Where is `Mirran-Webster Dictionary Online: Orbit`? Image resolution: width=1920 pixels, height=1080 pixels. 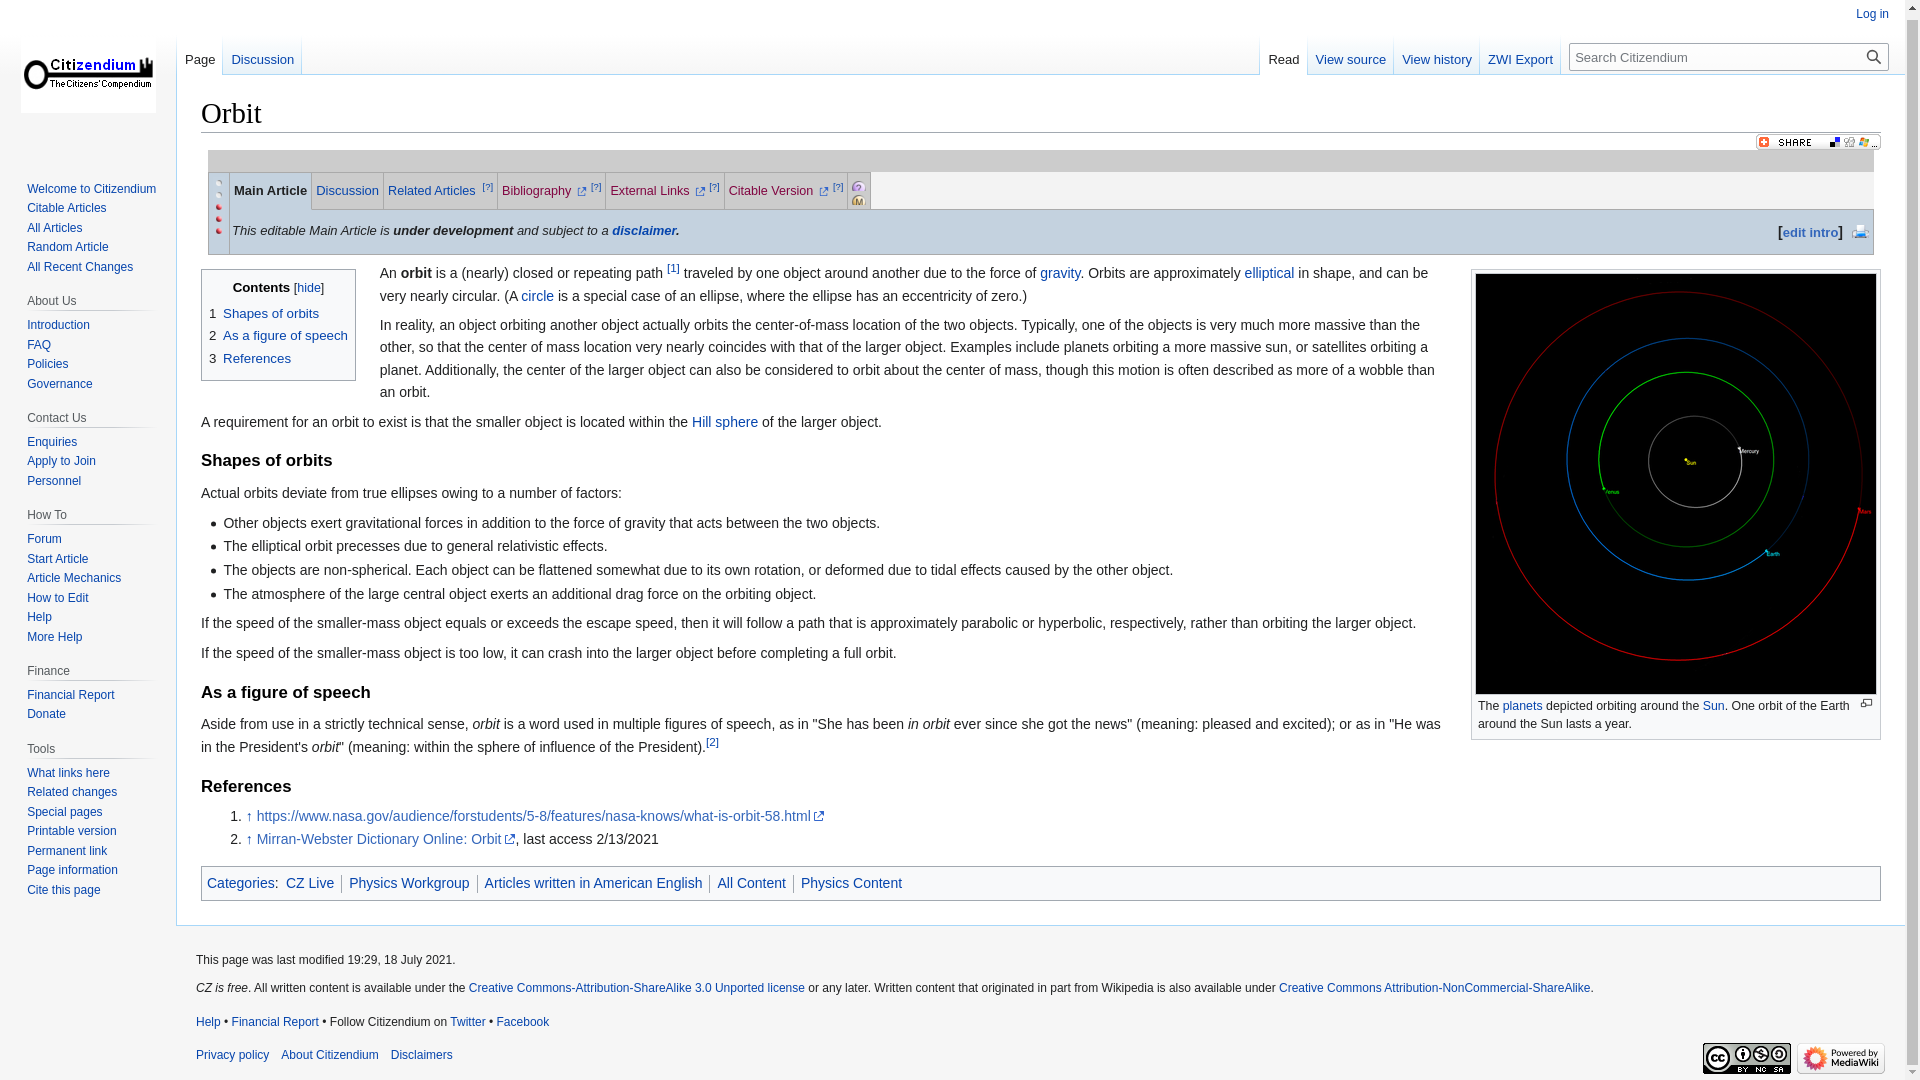
Mirran-Webster Dictionary Online: Orbit is located at coordinates (386, 838).